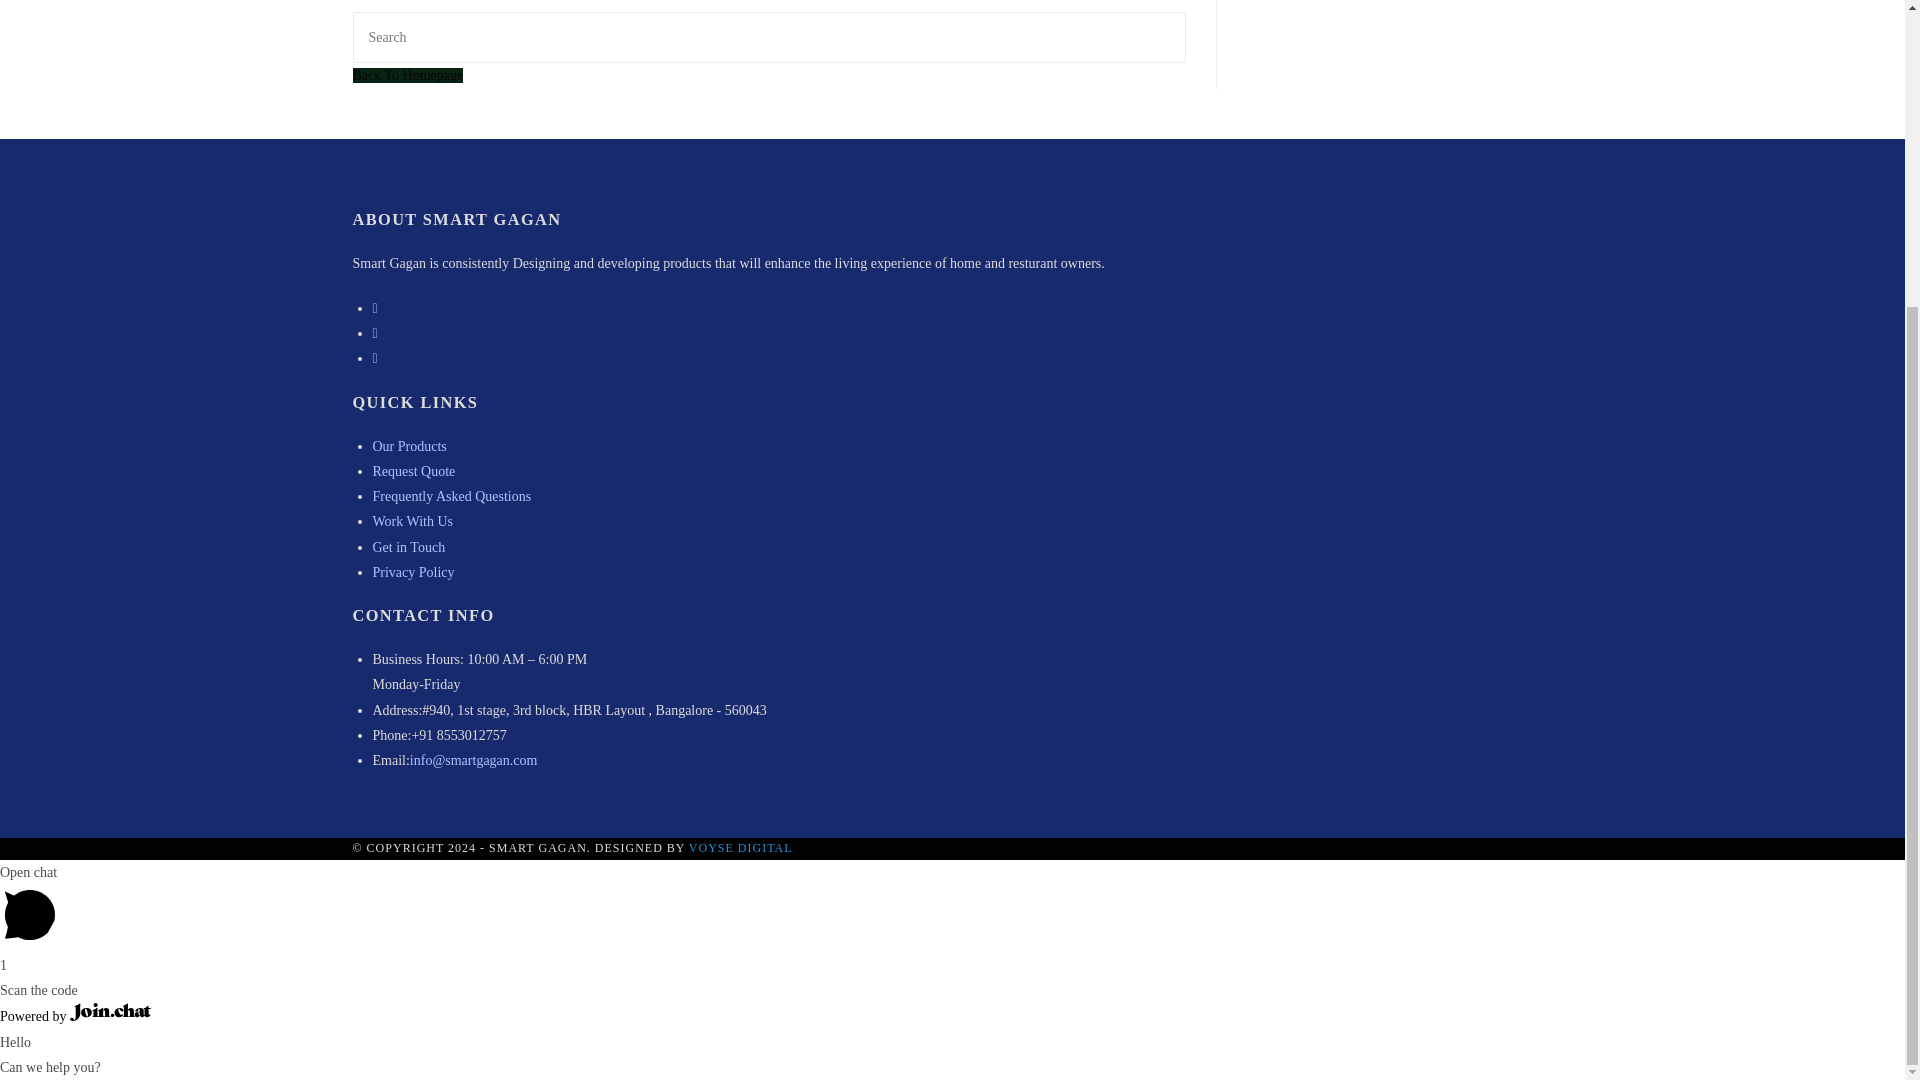 The height and width of the screenshot is (1080, 1920). What do you see at coordinates (110, 1012) in the screenshot?
I see `Joinchat` at bounding box center [110, 1012].